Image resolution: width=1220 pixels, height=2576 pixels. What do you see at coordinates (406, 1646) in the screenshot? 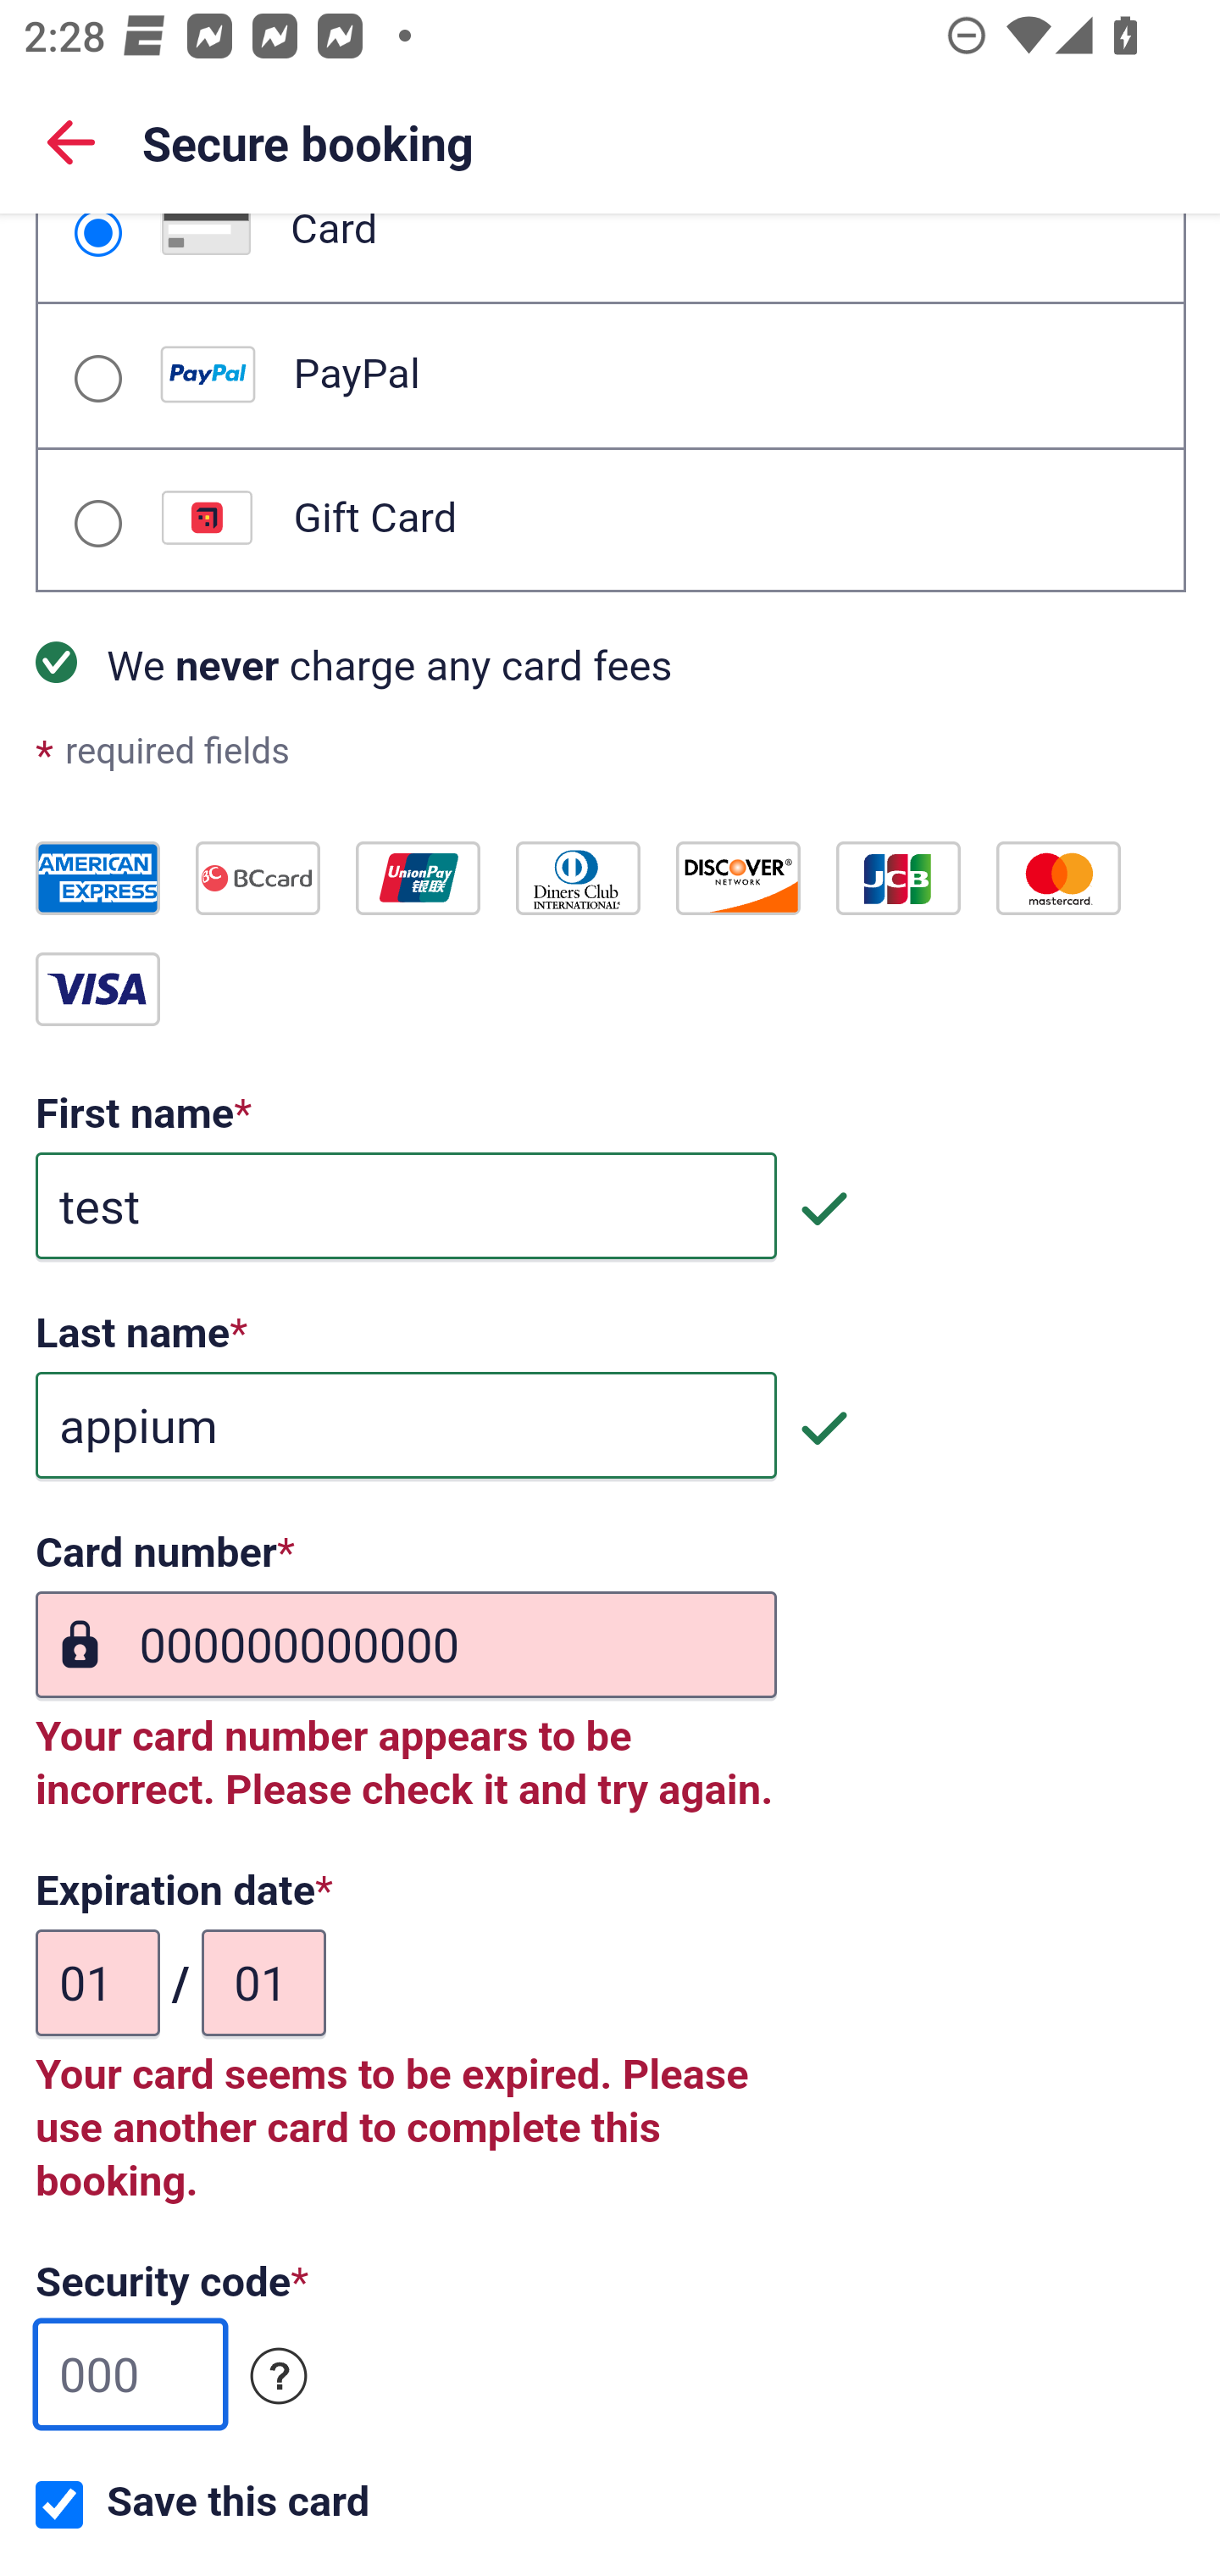
I see `000000000000` at bounding box center [406, 1646].